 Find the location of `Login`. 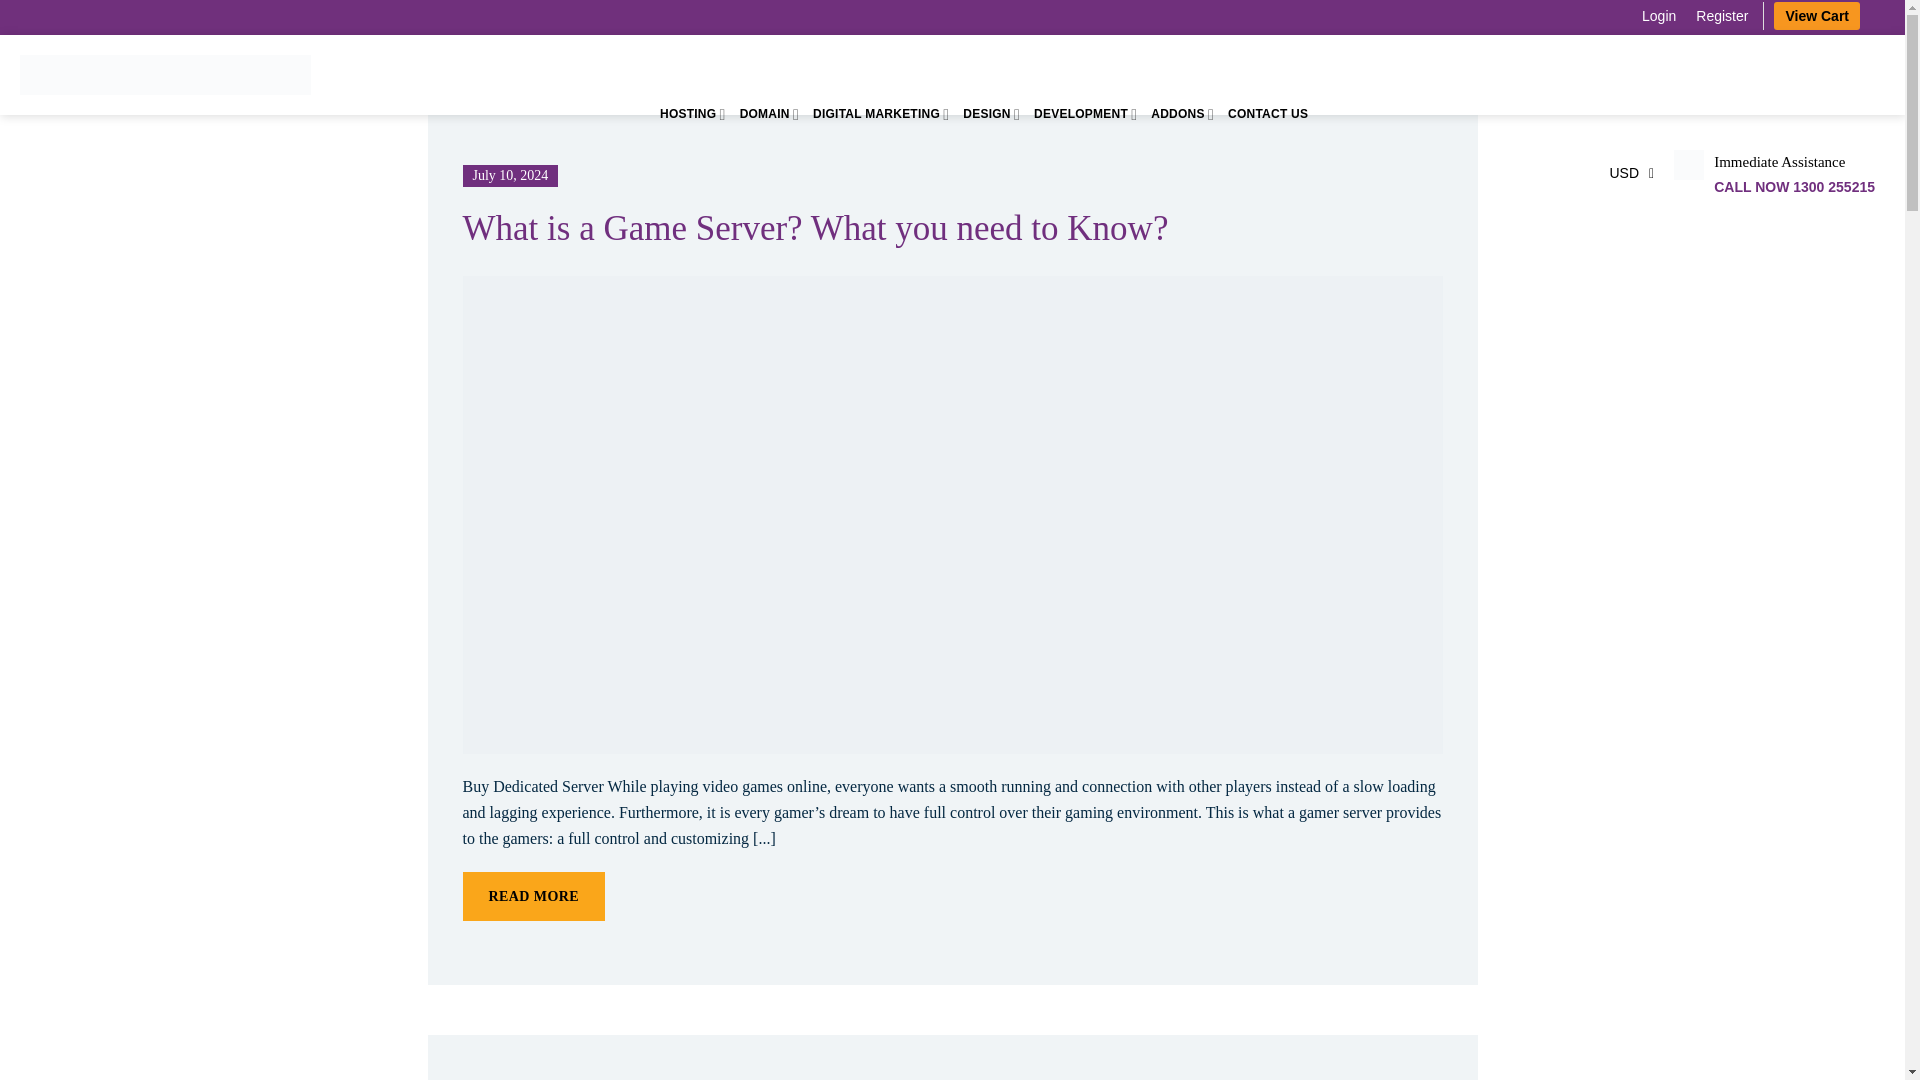

Login is located at coordinates (1658, 16).